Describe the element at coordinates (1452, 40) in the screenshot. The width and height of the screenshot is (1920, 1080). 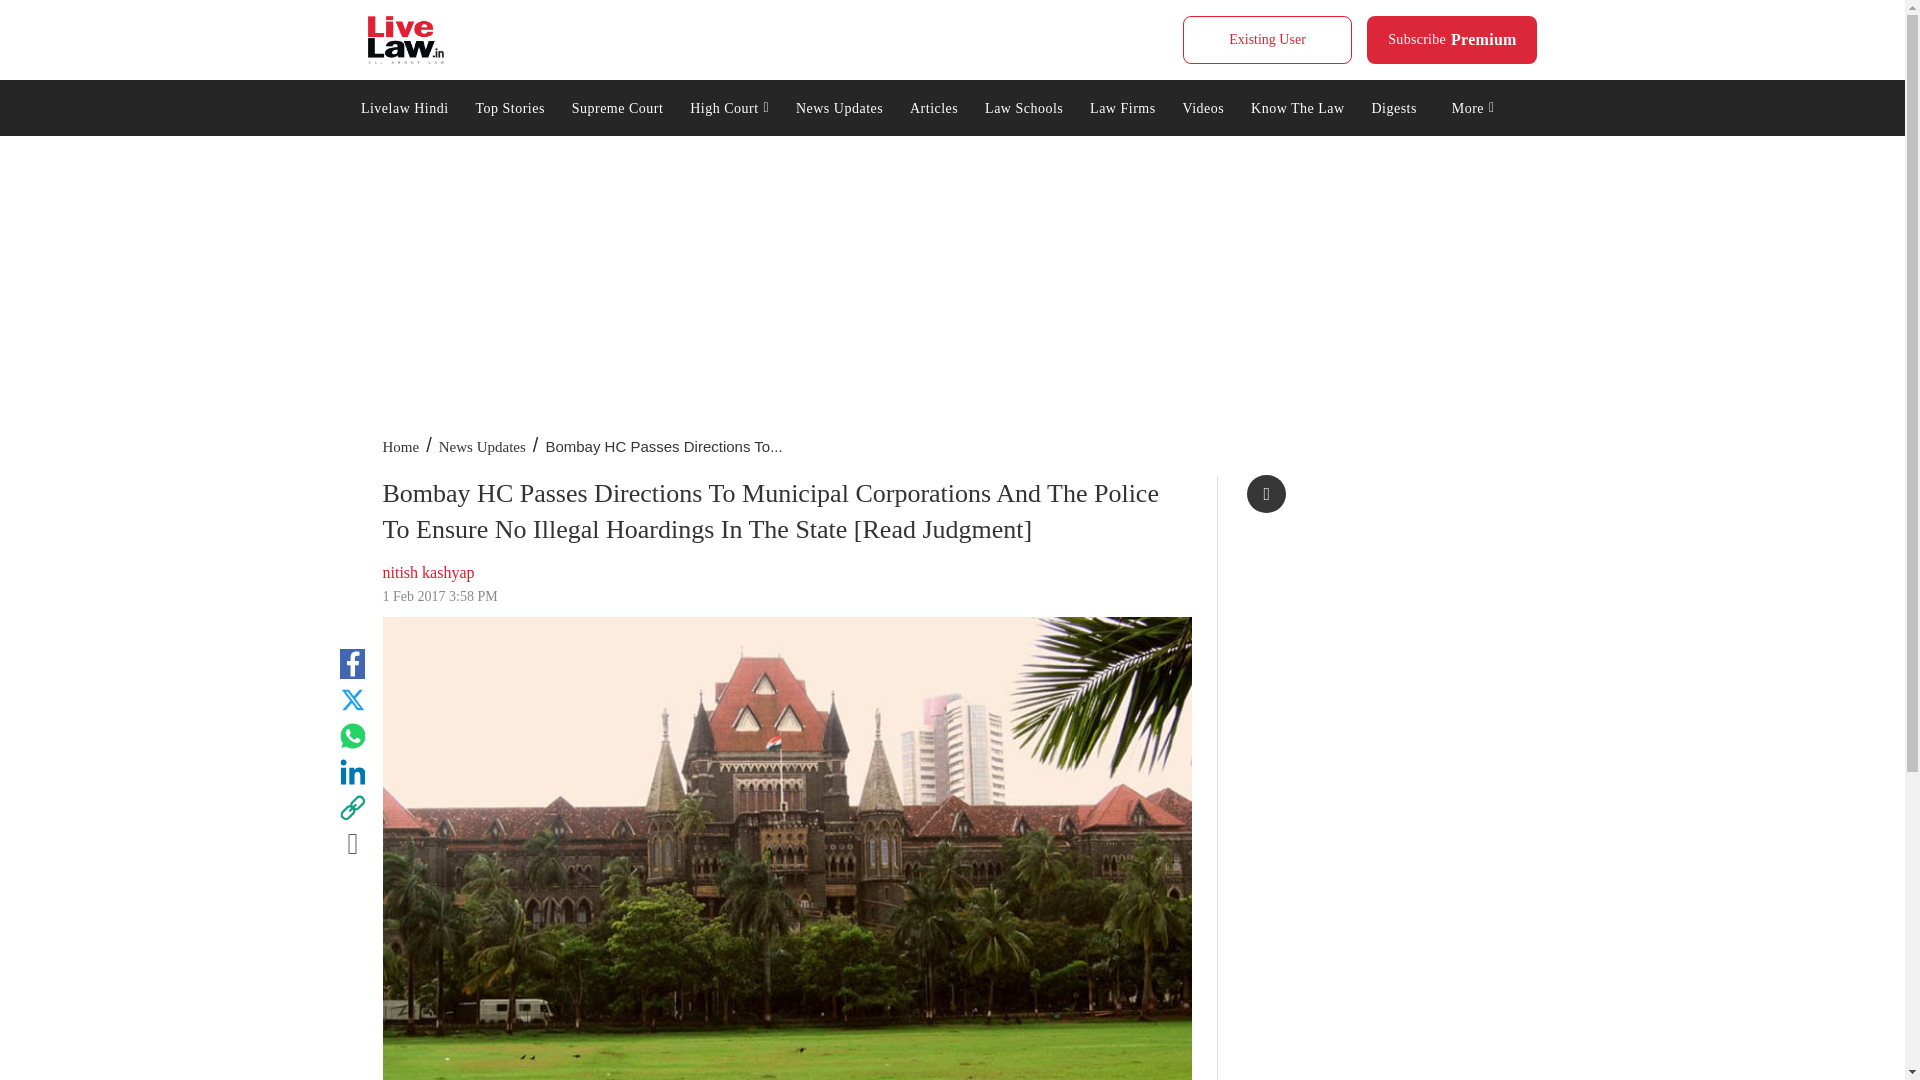
I see `High Court` at that location.